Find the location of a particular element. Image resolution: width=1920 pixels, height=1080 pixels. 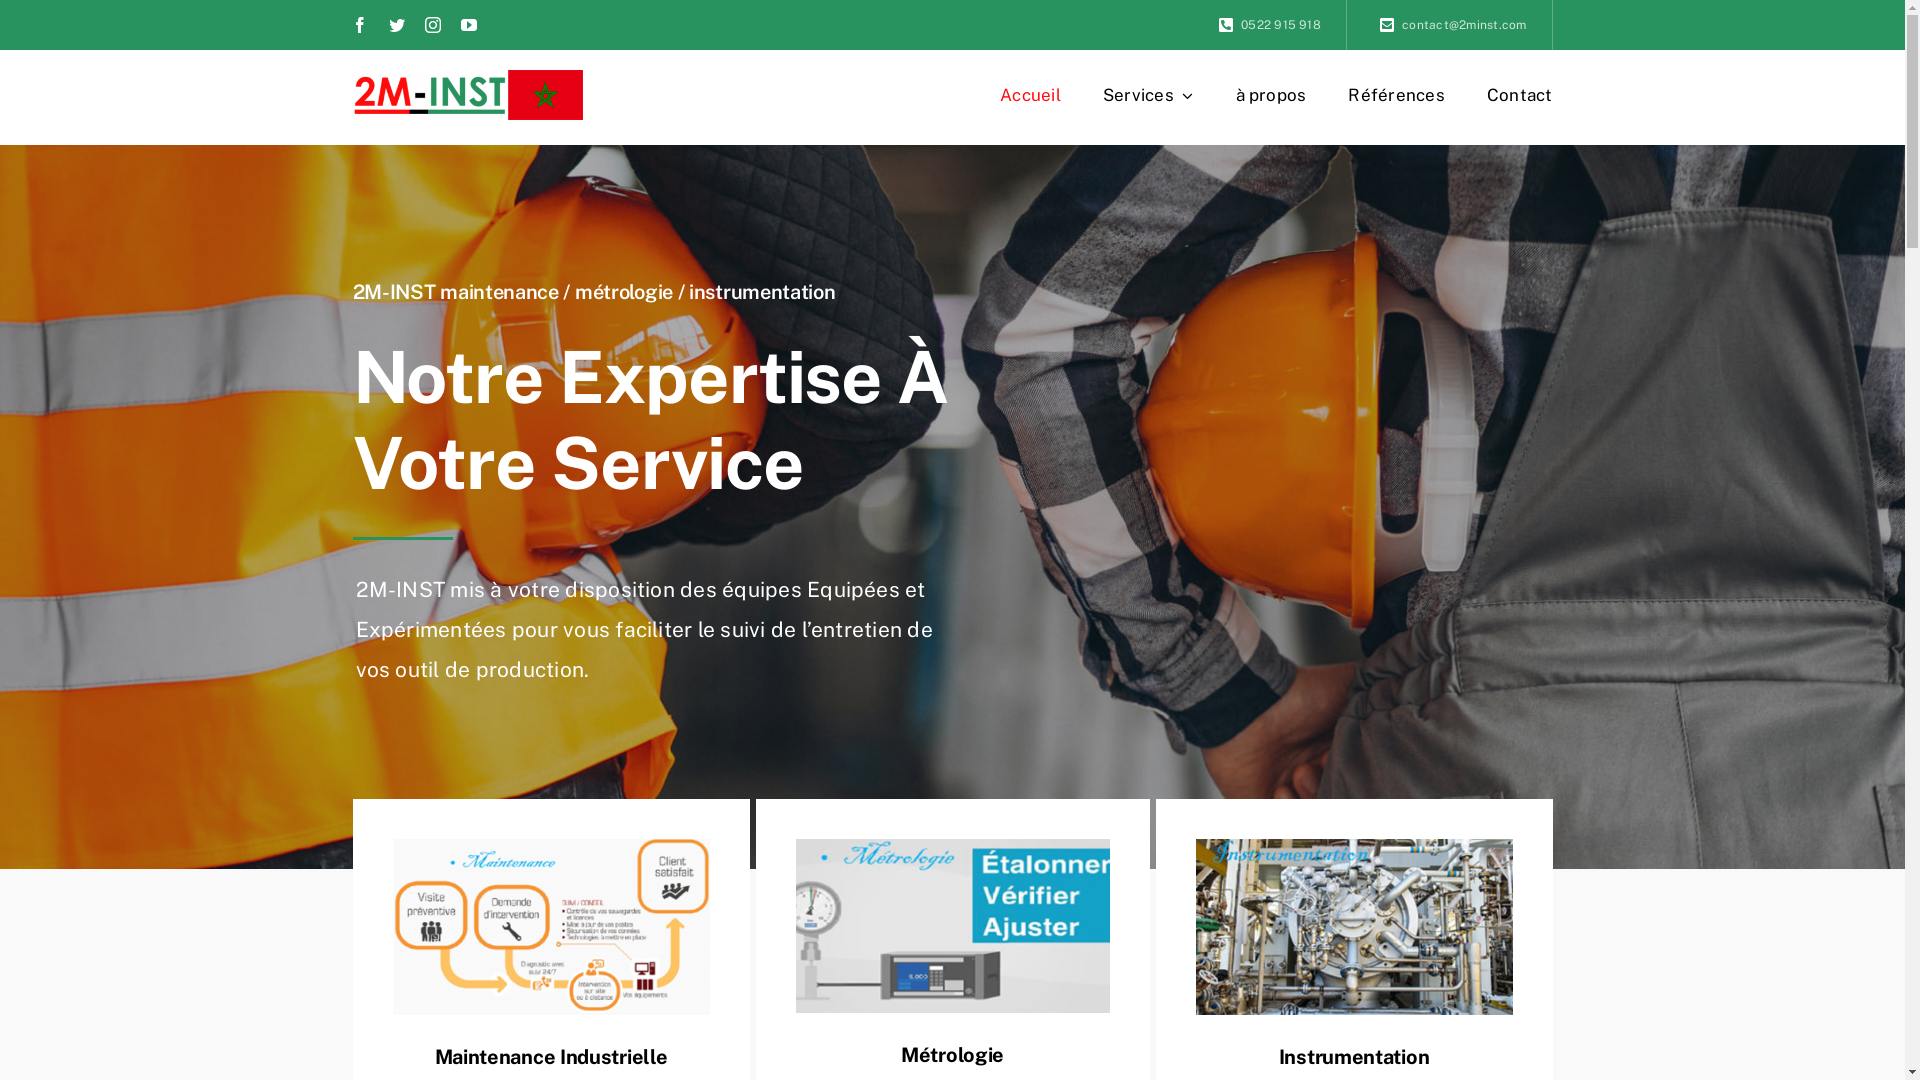

Contact is located at coordinates (1520, 95).